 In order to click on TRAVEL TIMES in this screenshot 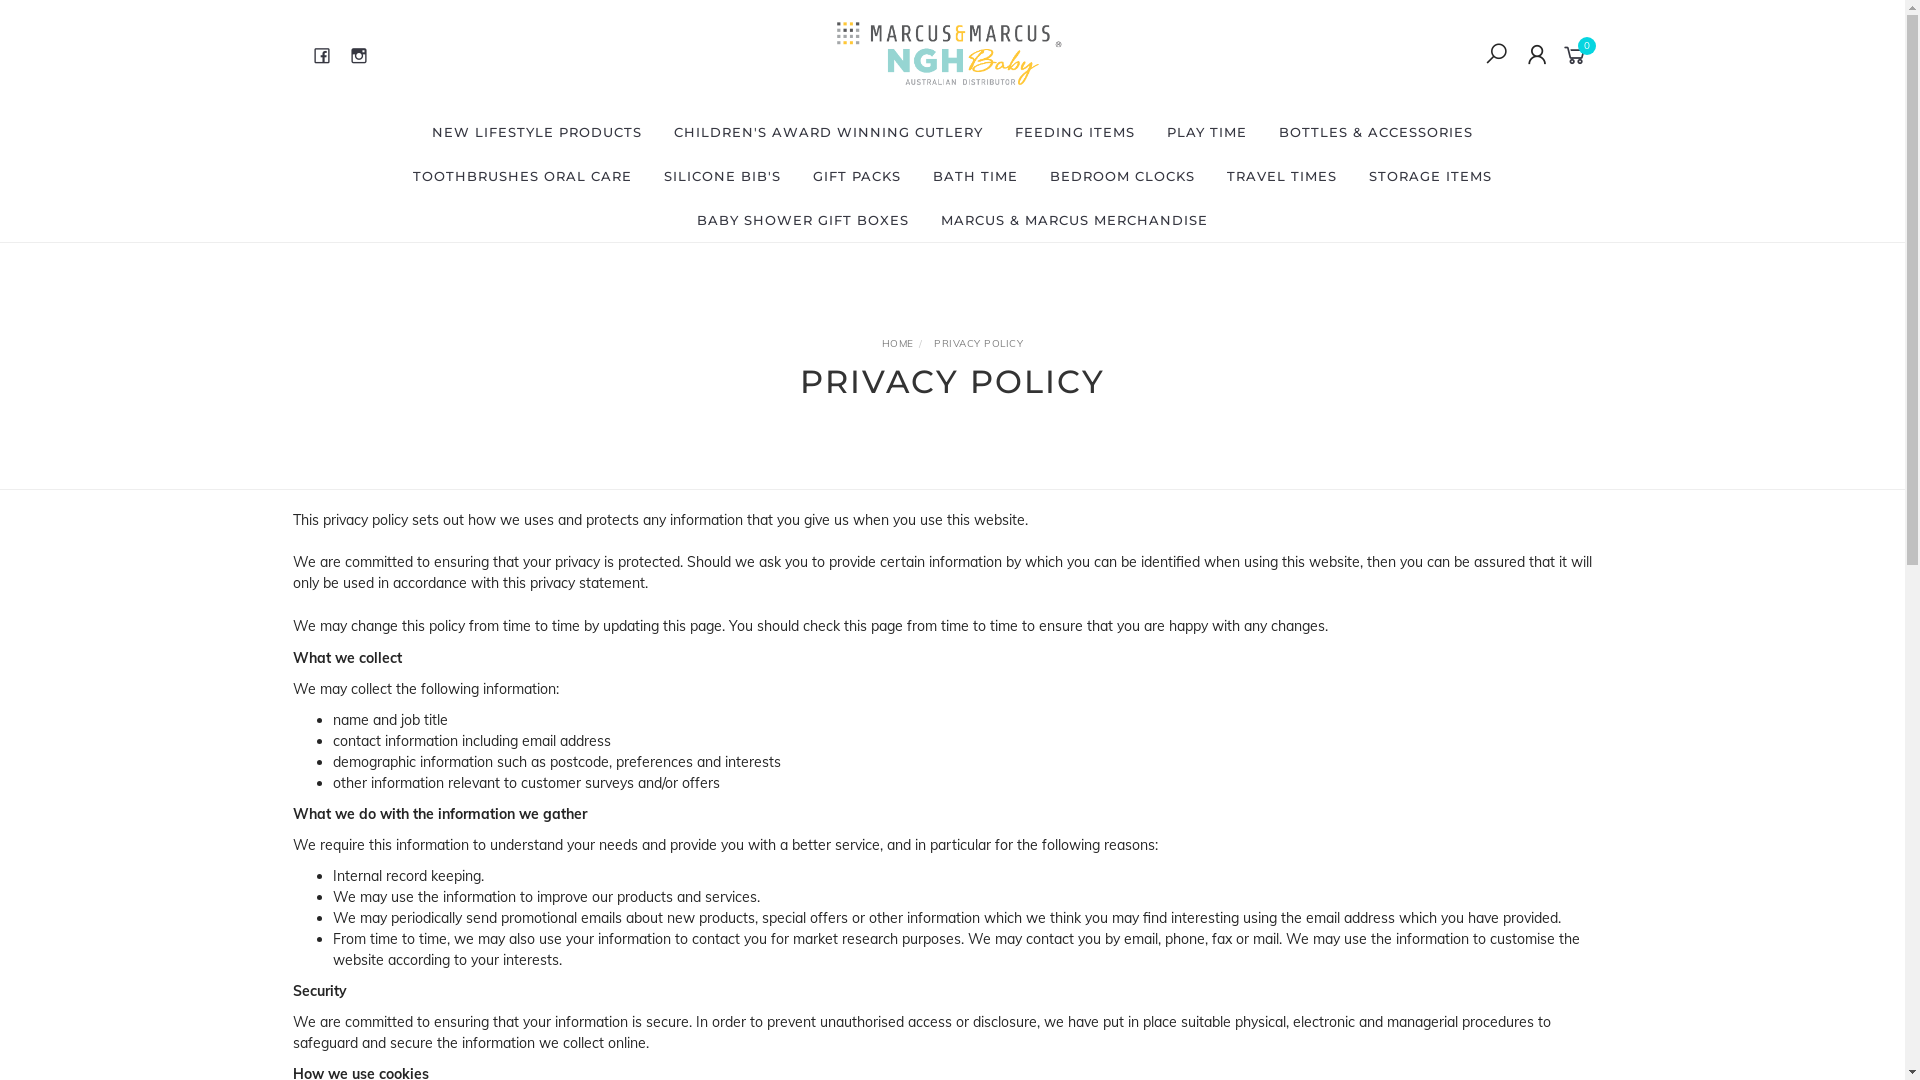, I will do `click(1282, 176)`.